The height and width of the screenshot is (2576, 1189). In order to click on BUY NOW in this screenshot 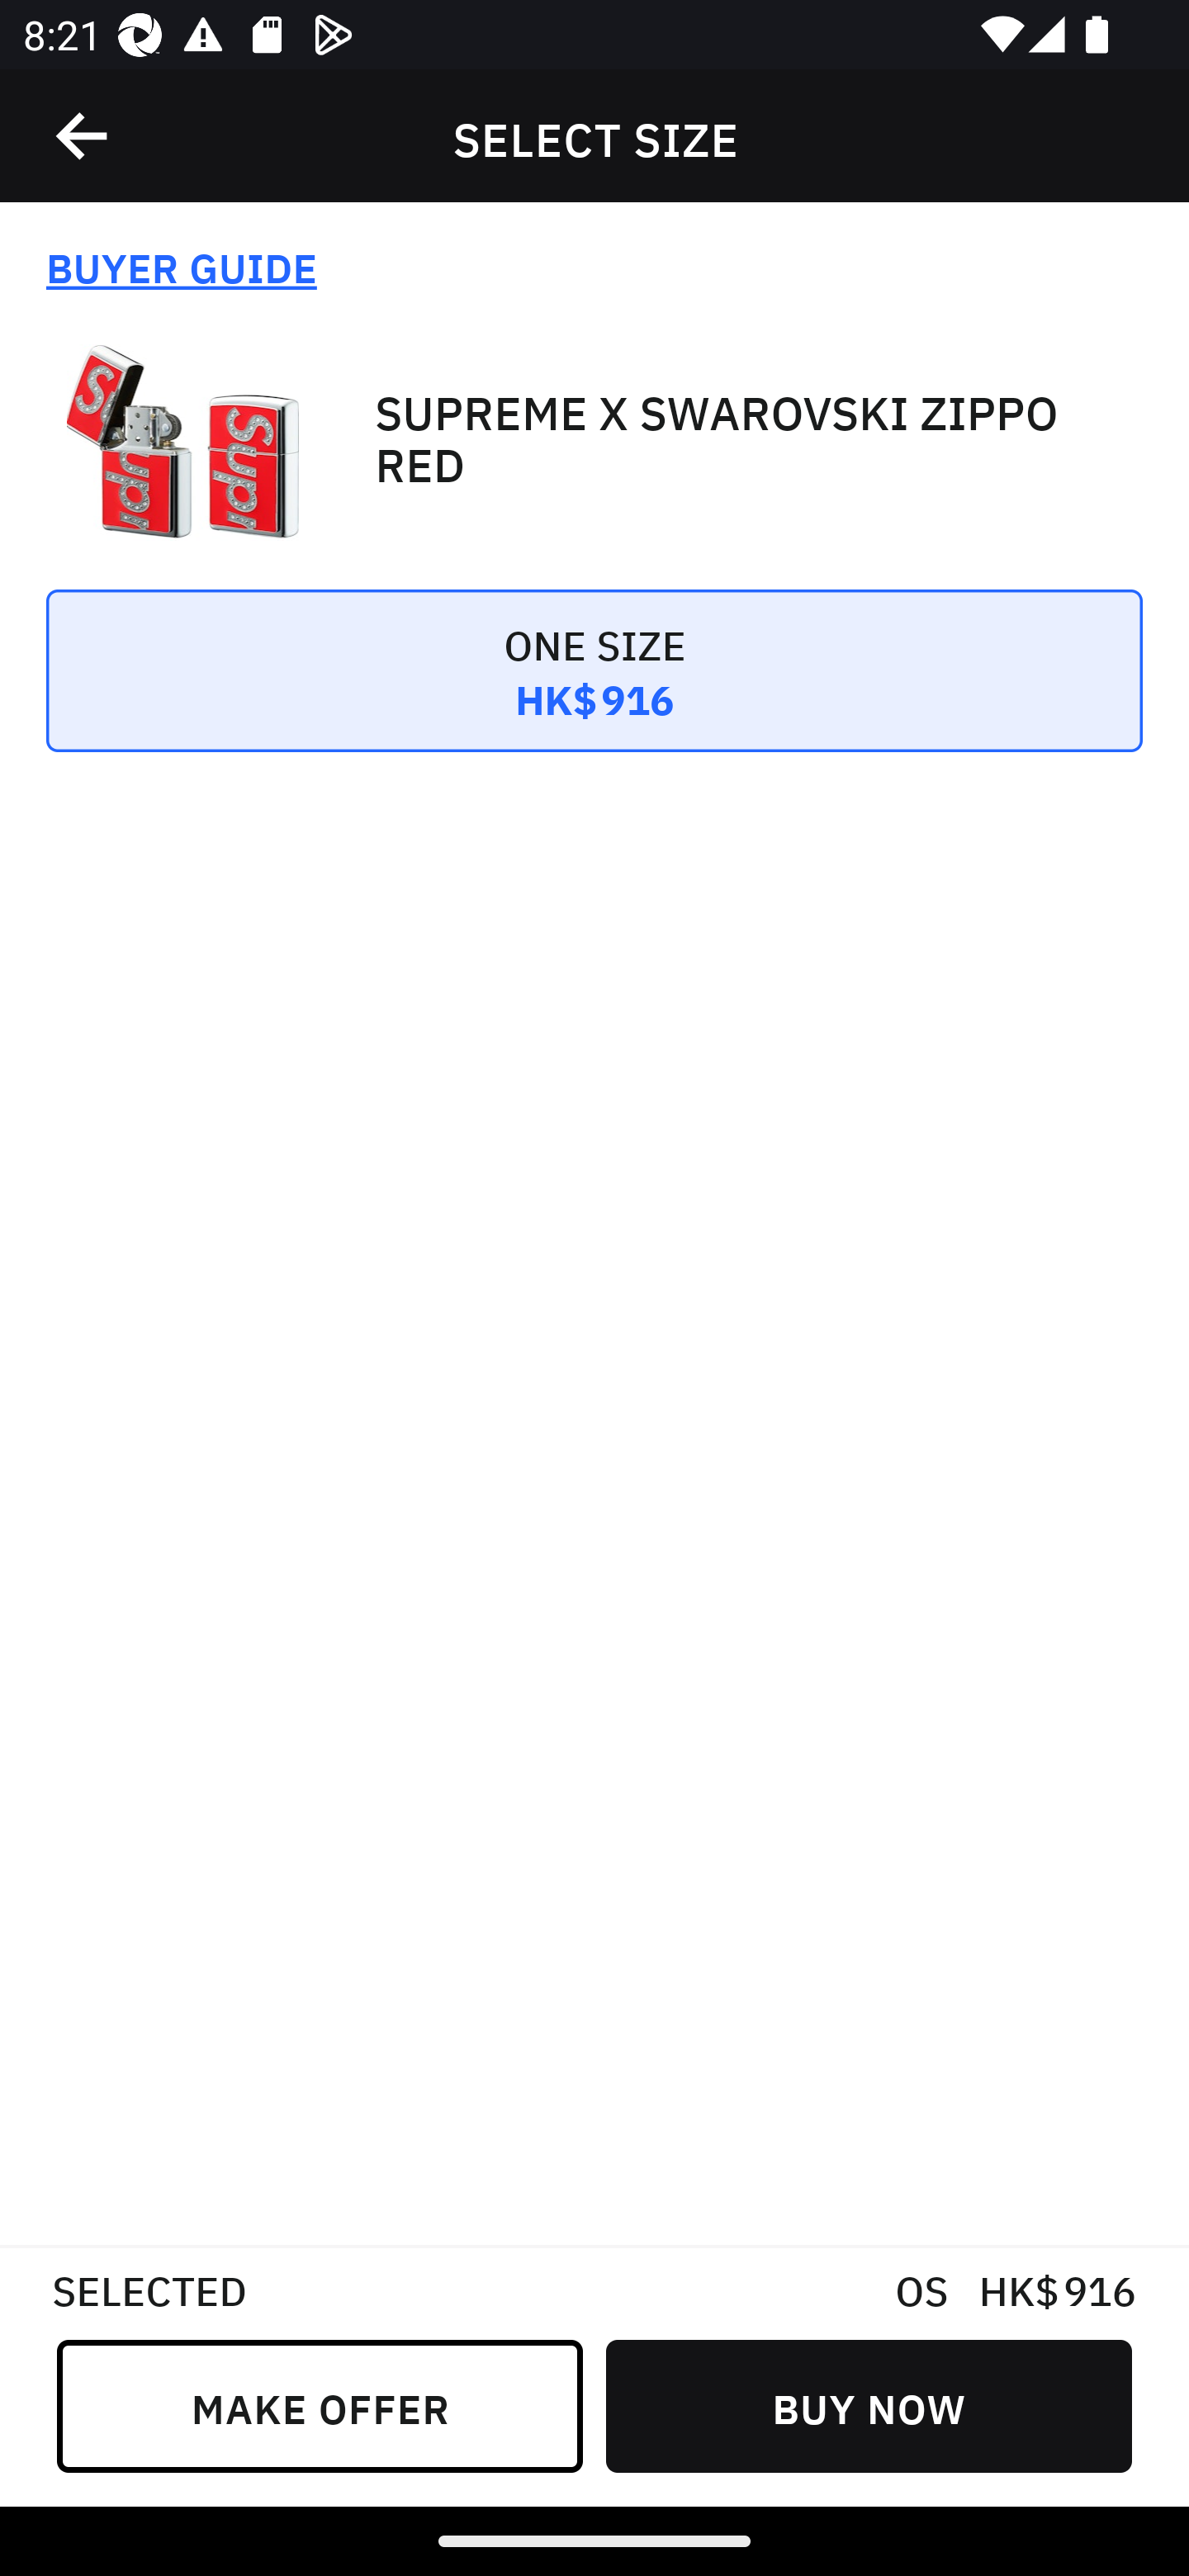, I will do `click(869, 2406)`.